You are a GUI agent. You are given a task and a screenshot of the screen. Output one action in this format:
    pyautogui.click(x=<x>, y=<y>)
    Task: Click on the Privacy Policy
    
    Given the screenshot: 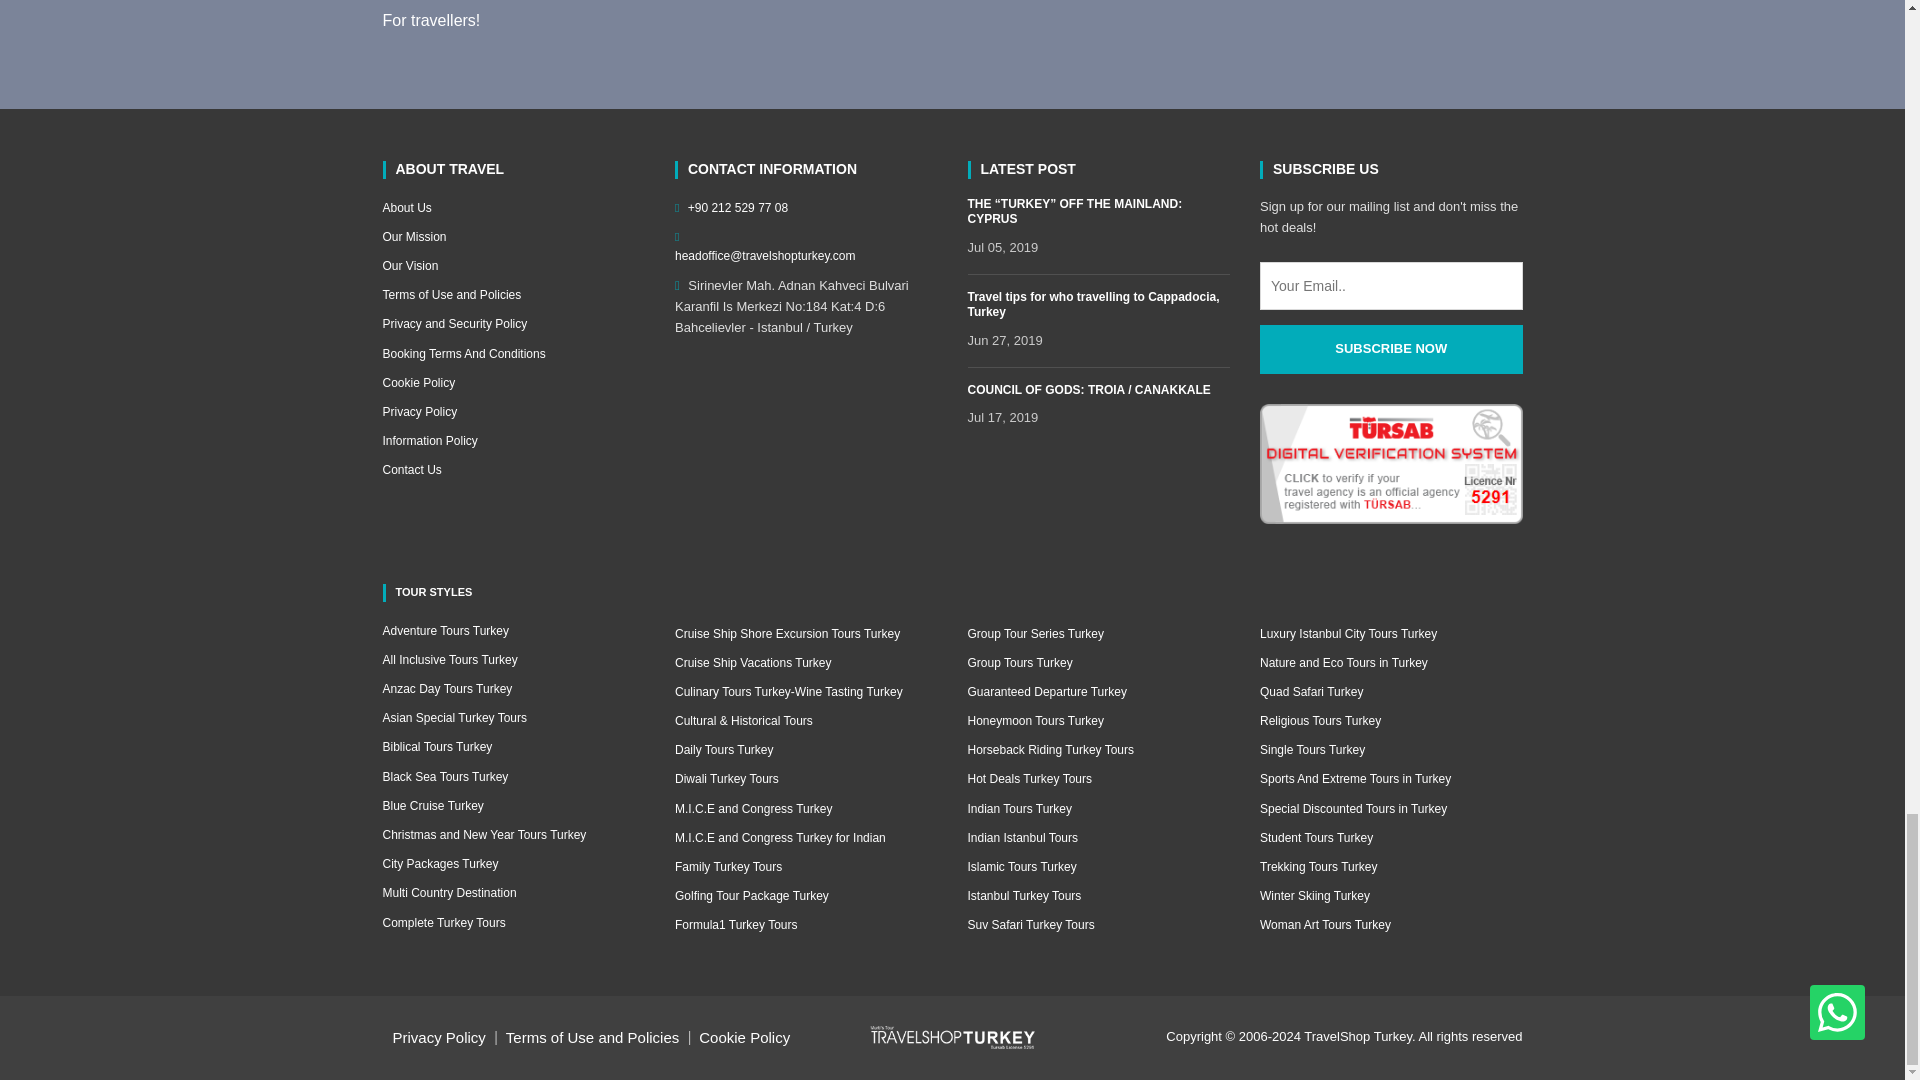 What is the action you would take?
    pyautogui.click(x=514, y=412)
    